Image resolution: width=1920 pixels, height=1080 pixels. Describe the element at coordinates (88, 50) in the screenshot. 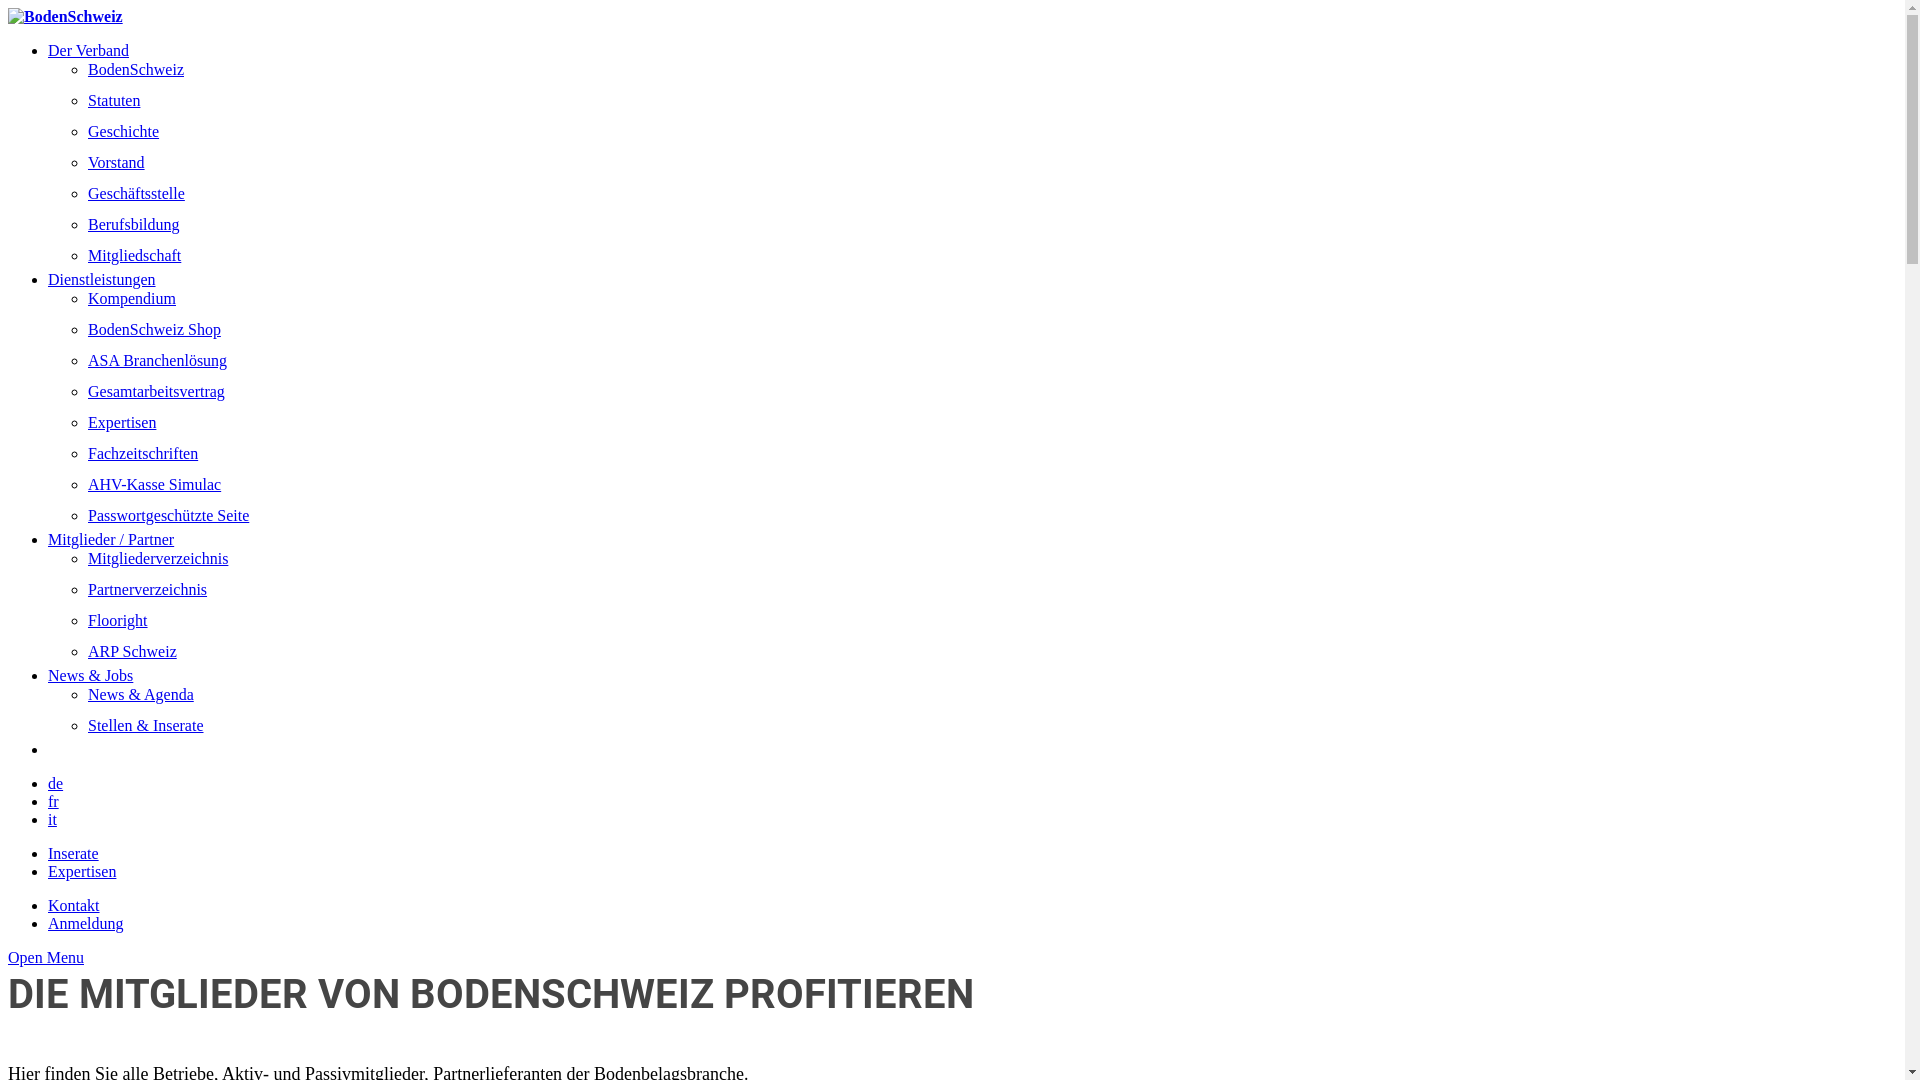

I see `Der Verband` at that location.